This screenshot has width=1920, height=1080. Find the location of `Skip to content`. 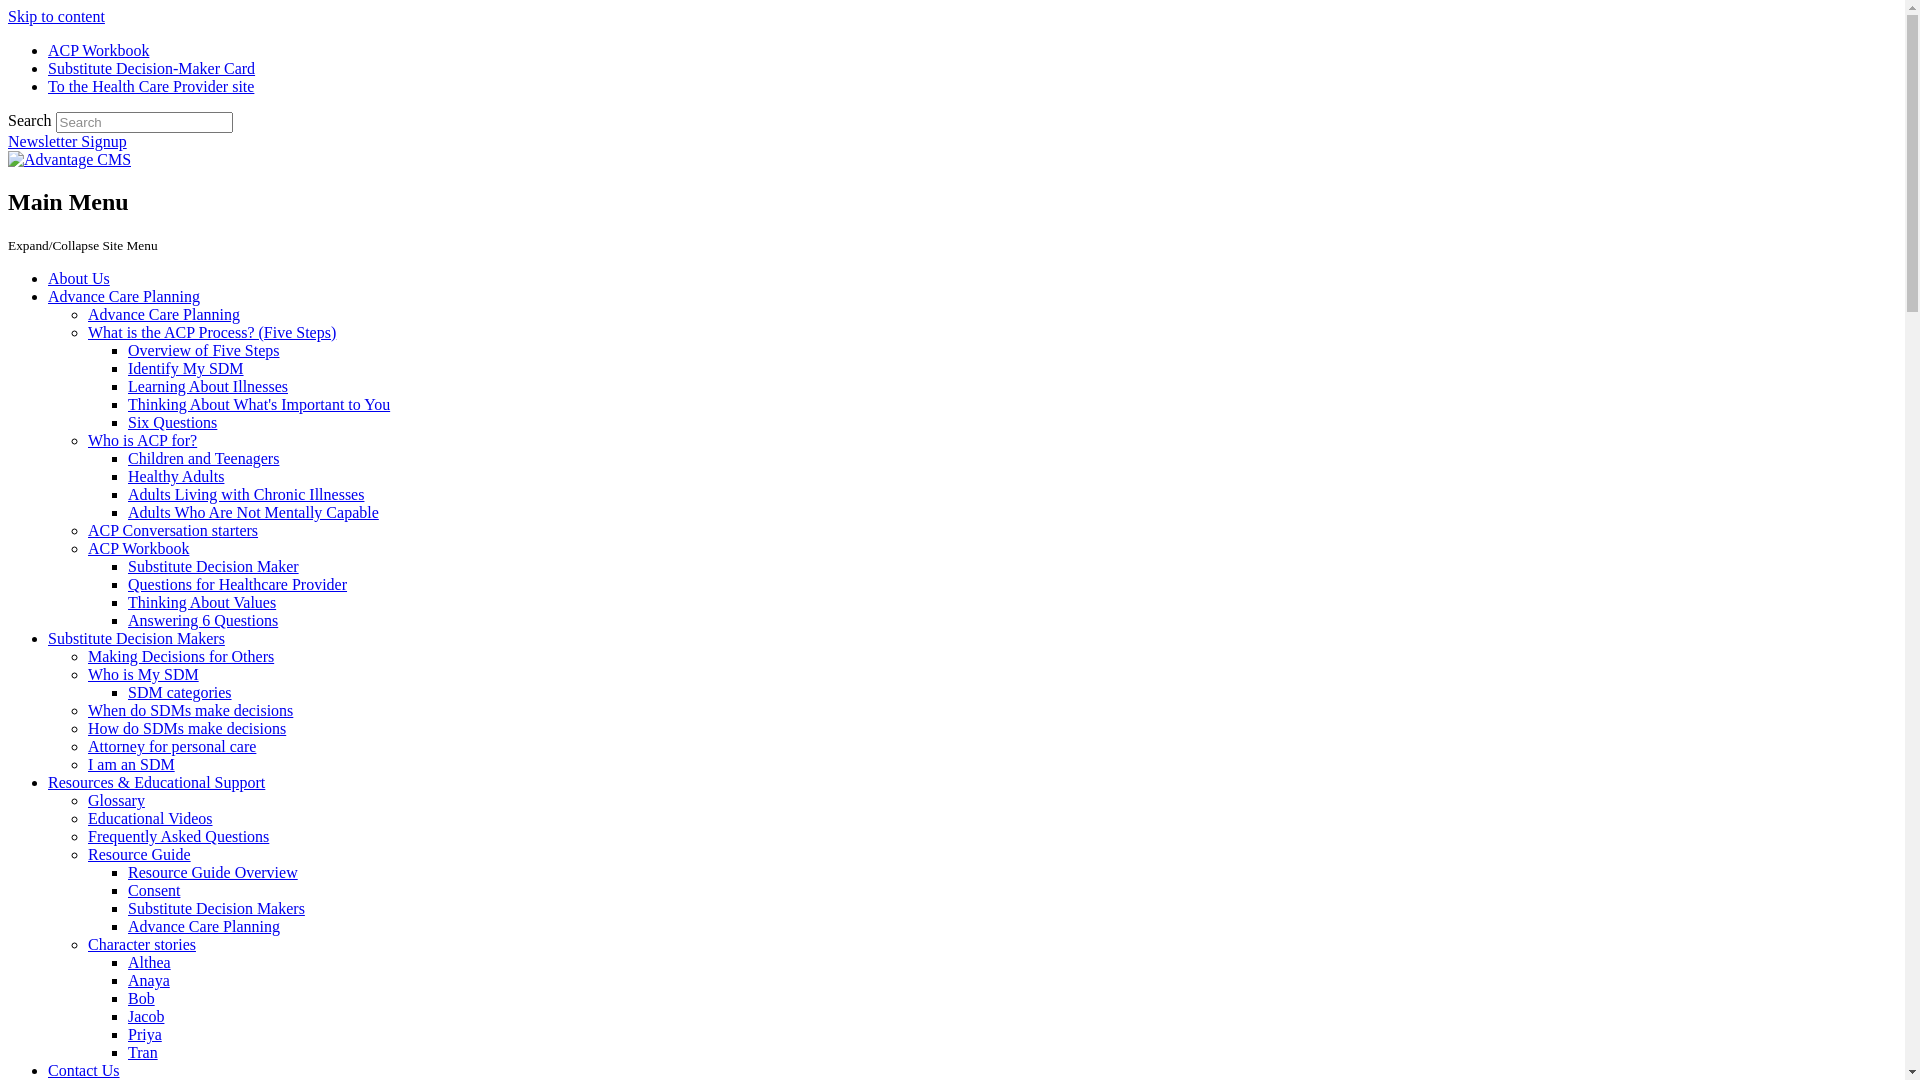

Skip to content is located at coordinates (56, 16).